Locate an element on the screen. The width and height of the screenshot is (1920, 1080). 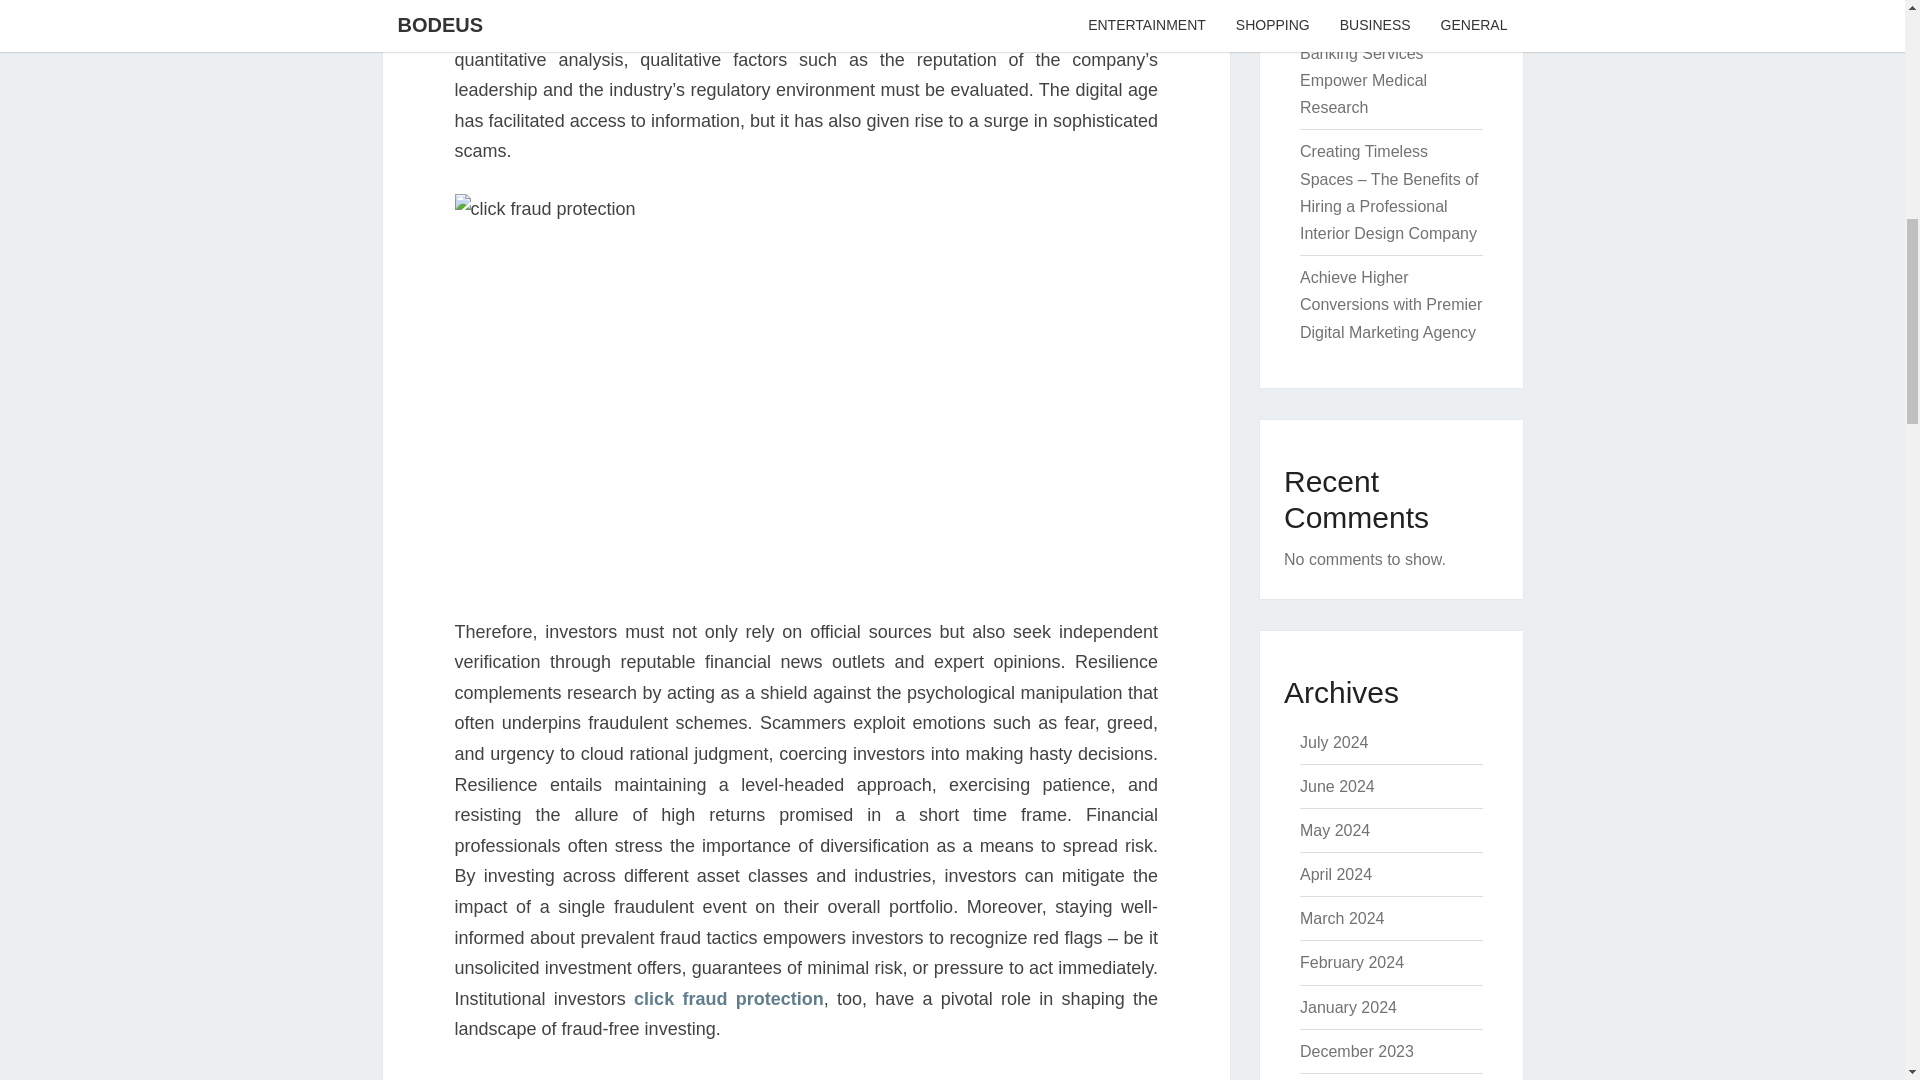
January 2024 is located at coordinates (1348, 1008).